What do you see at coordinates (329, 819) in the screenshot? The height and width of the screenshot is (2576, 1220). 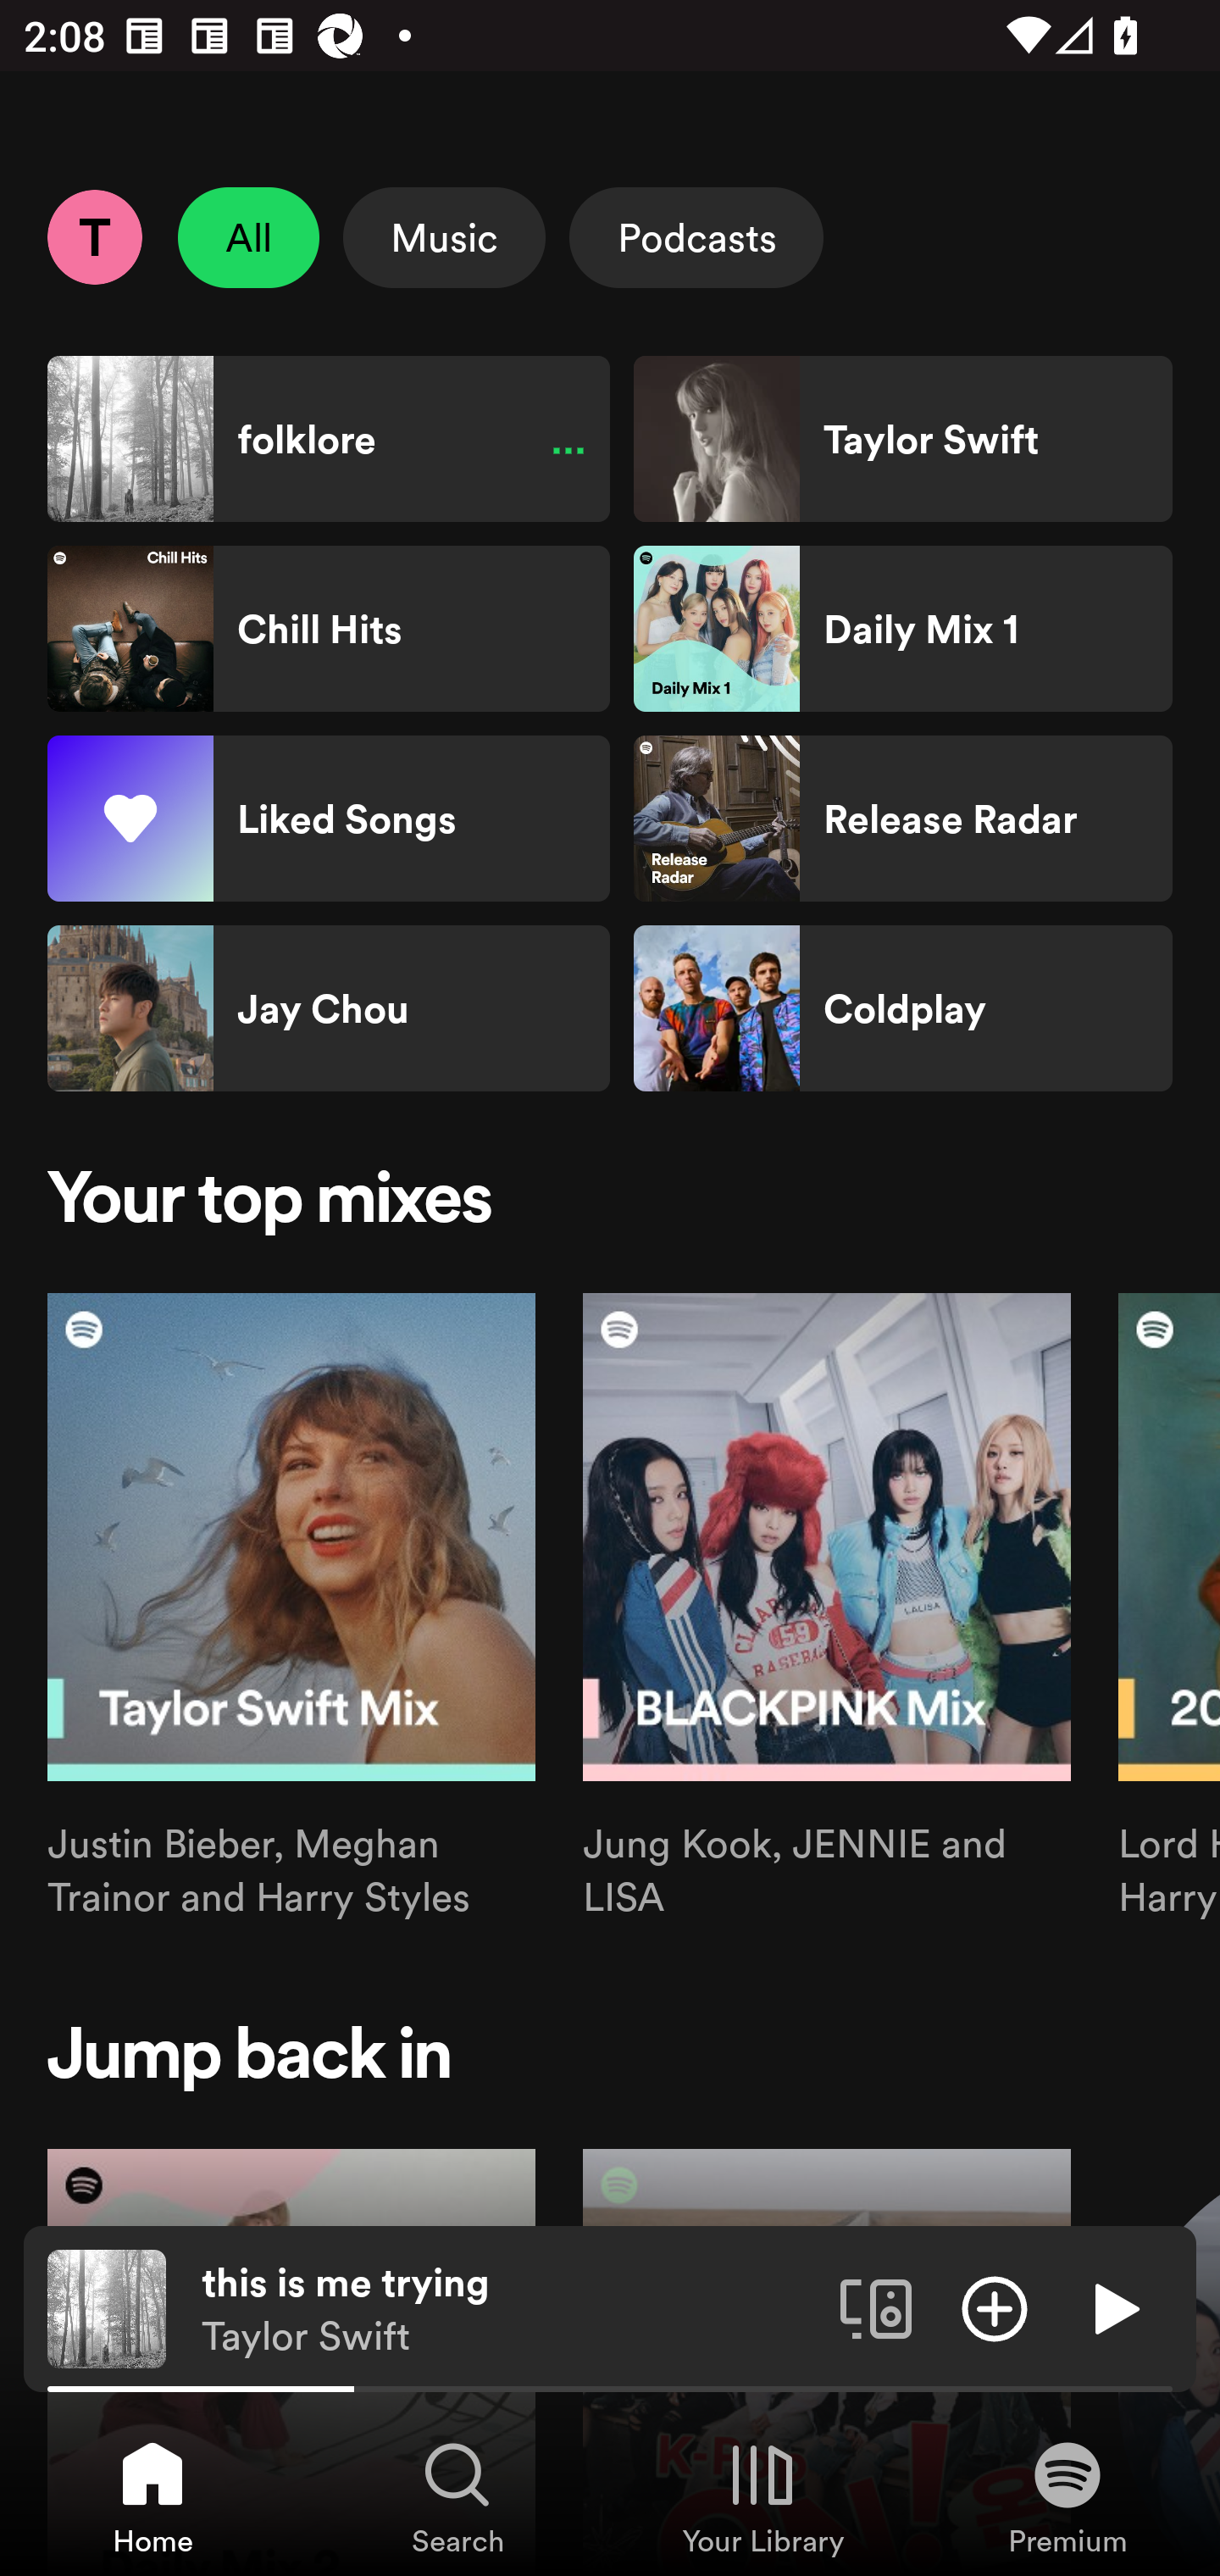 I see `Liked Songs Shortcut Liked Songs` at bounding box center [329, 819].